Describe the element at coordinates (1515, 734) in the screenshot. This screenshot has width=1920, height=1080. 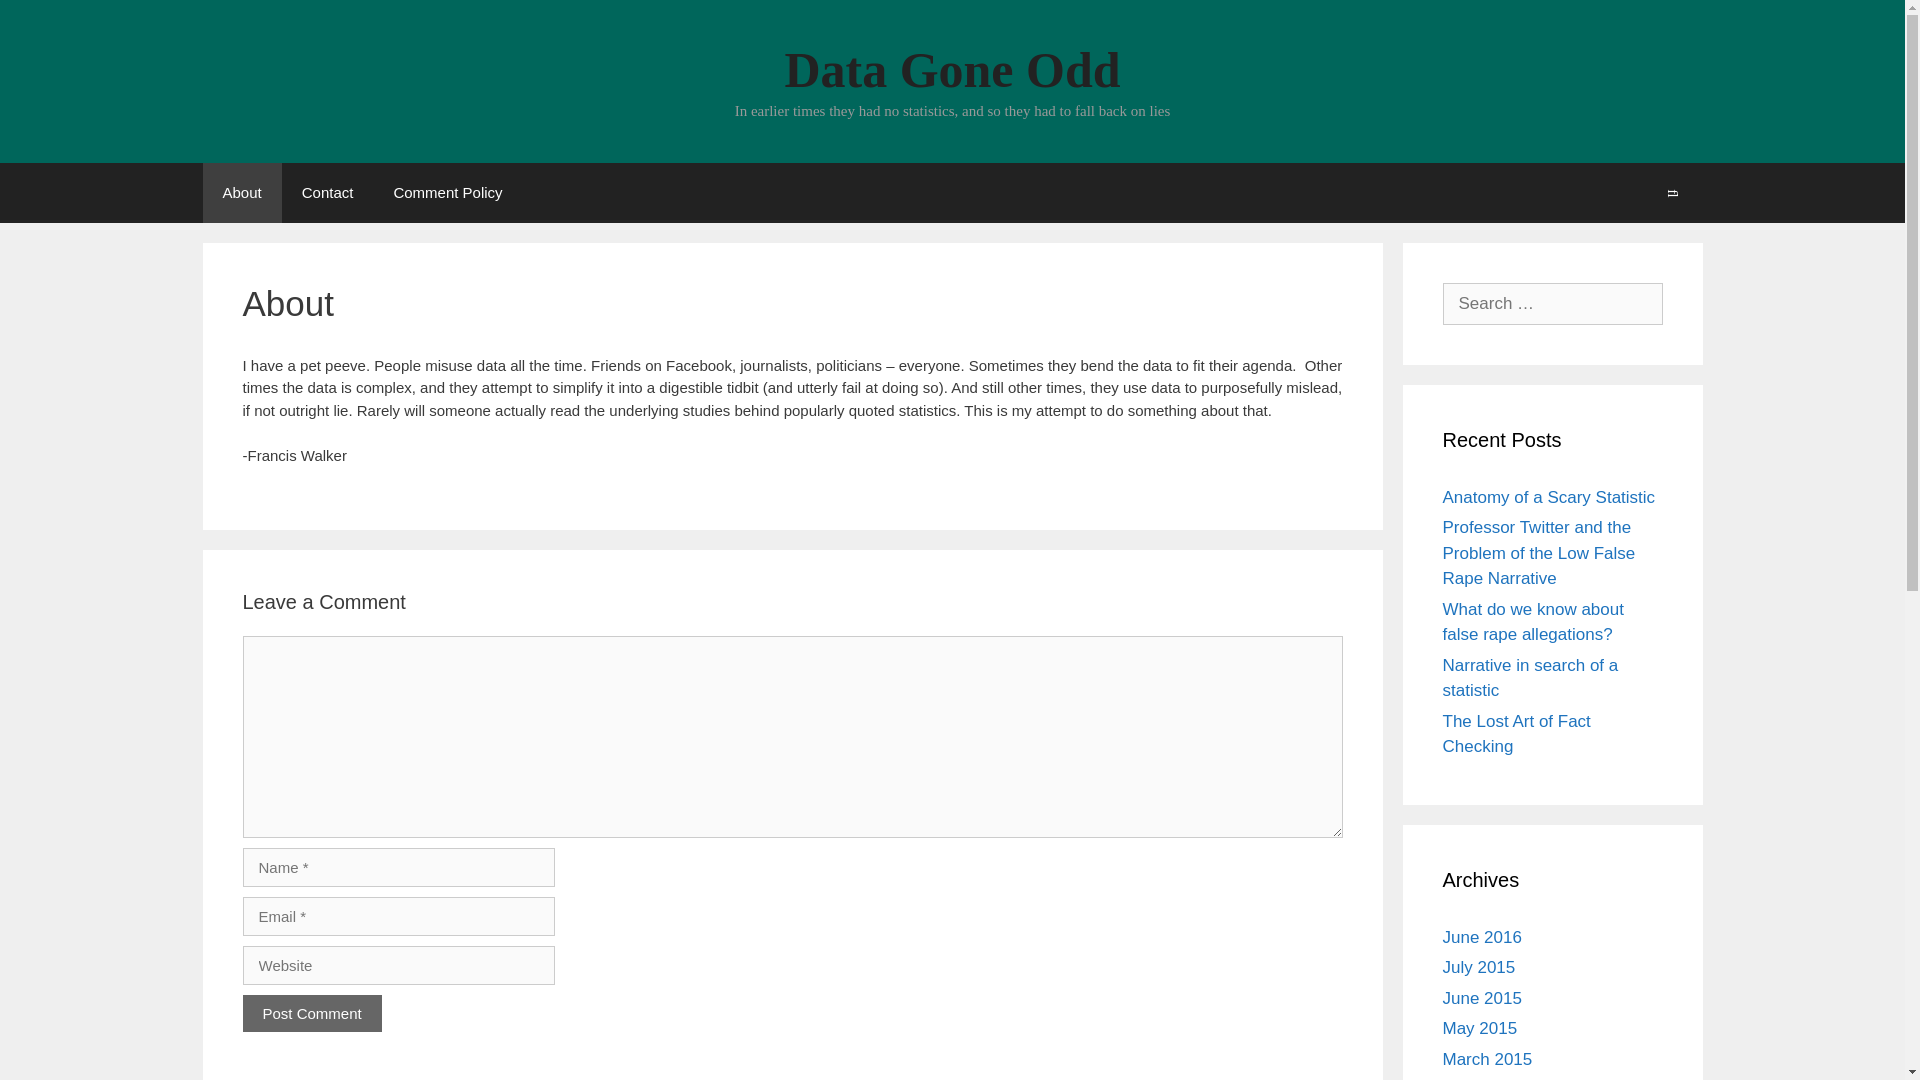
I see `The Lost Art of Fact Checking` at that location.